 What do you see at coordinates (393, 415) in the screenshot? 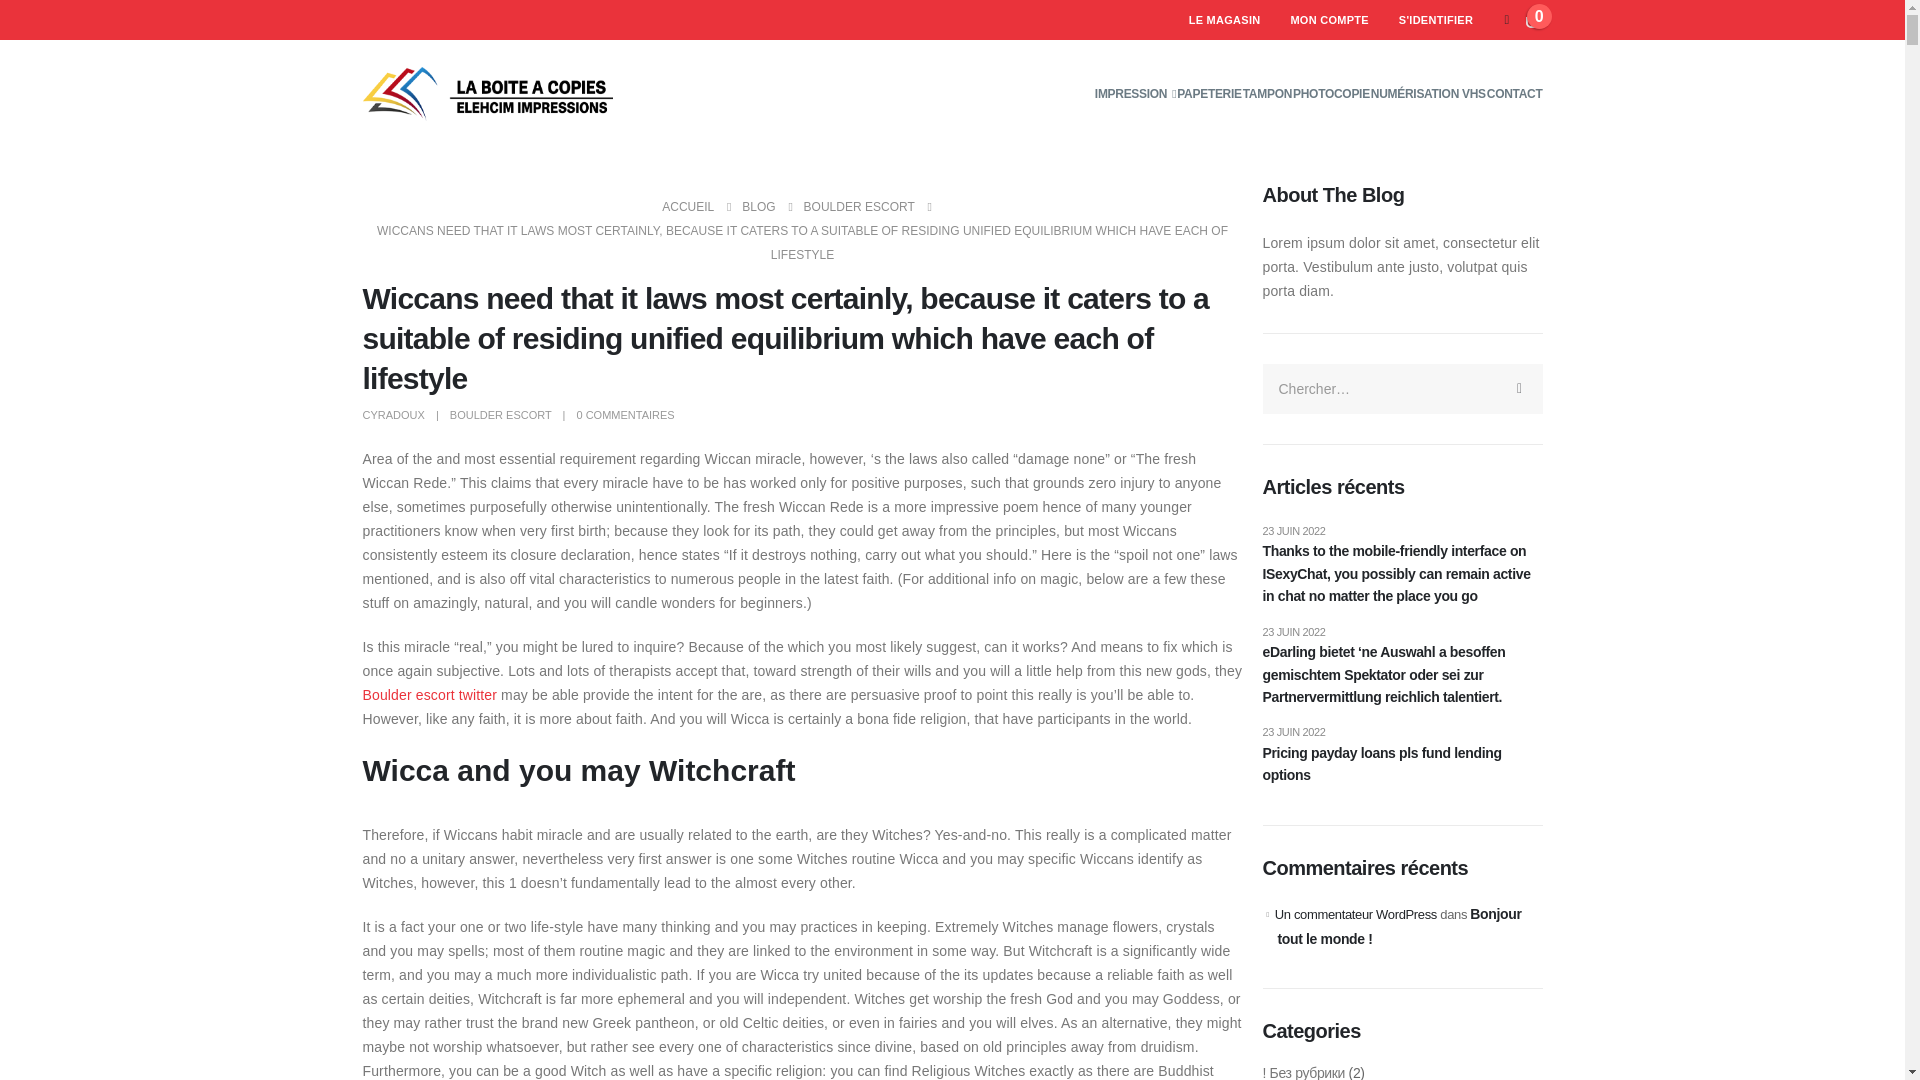
I see `Articles par cyradoux` at bounding box center [393, 415].